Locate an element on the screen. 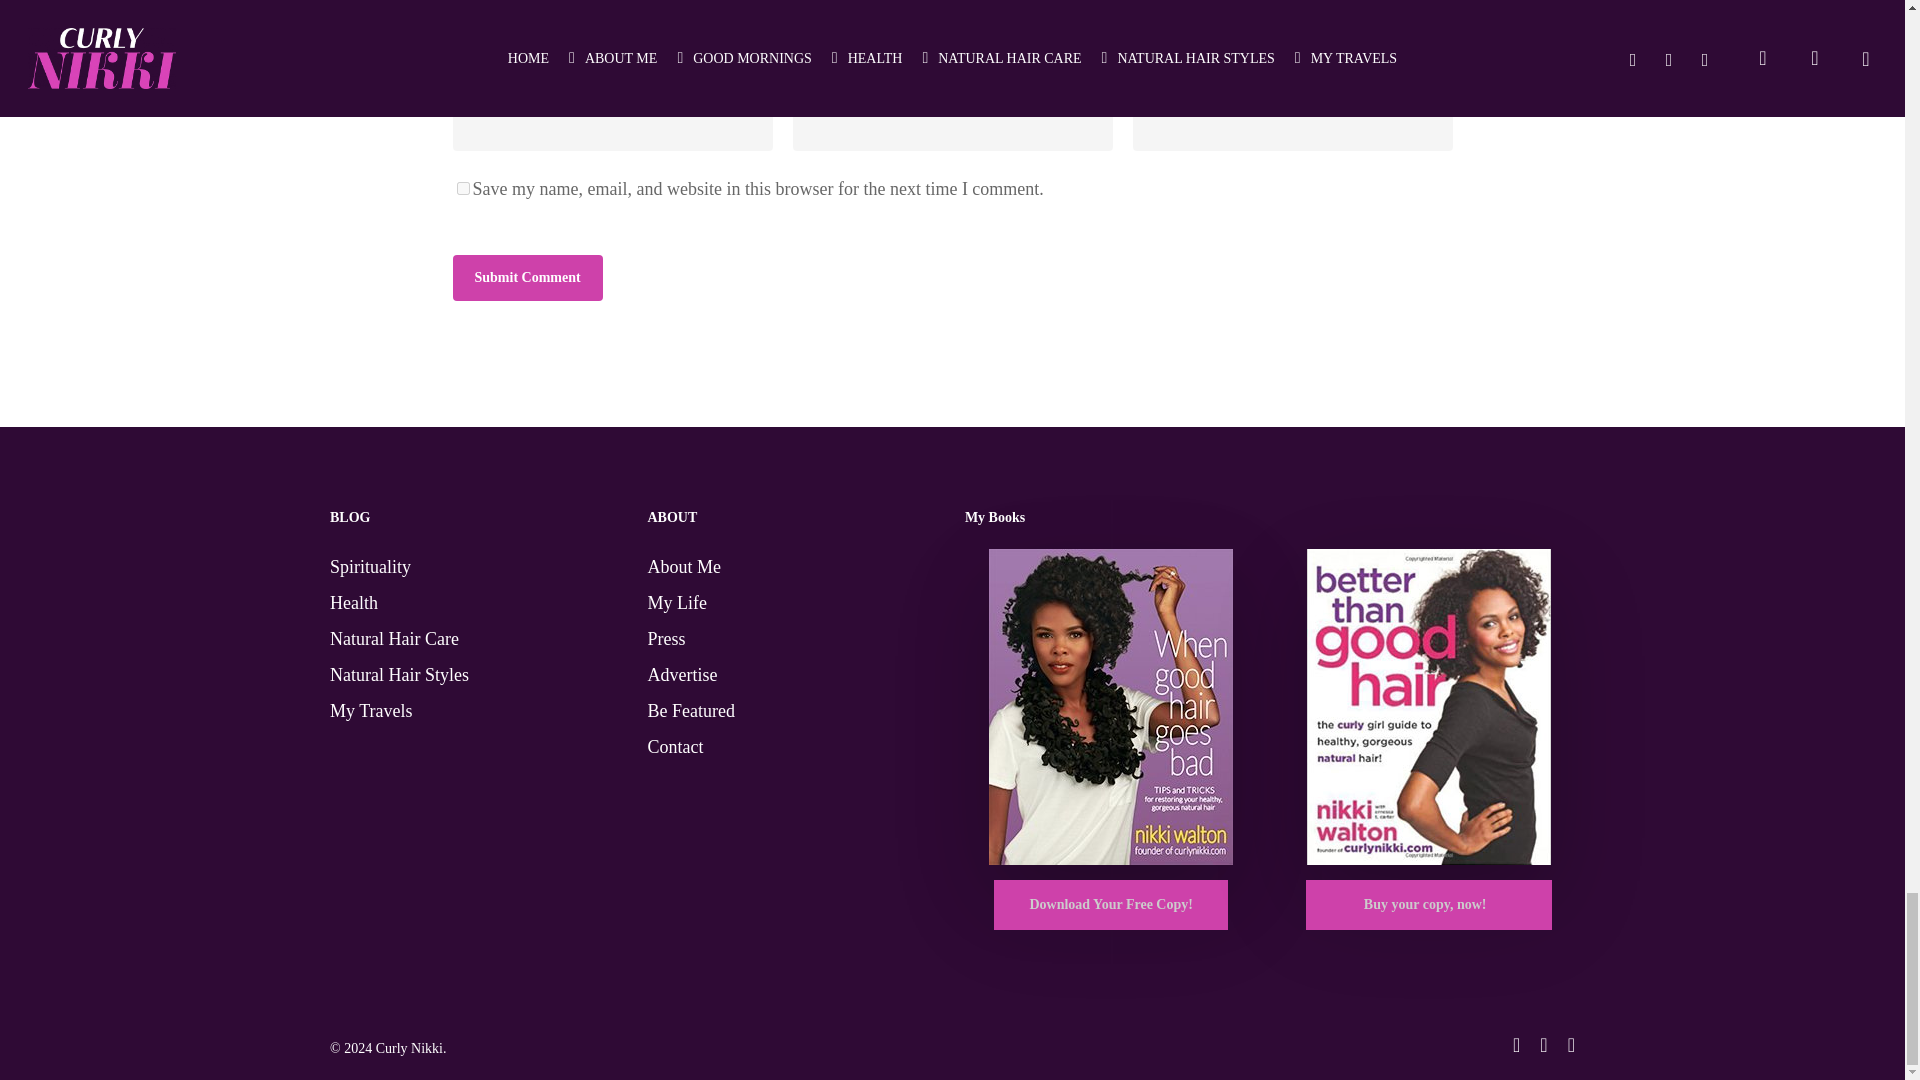  yes is located at coordinates (462, 188).